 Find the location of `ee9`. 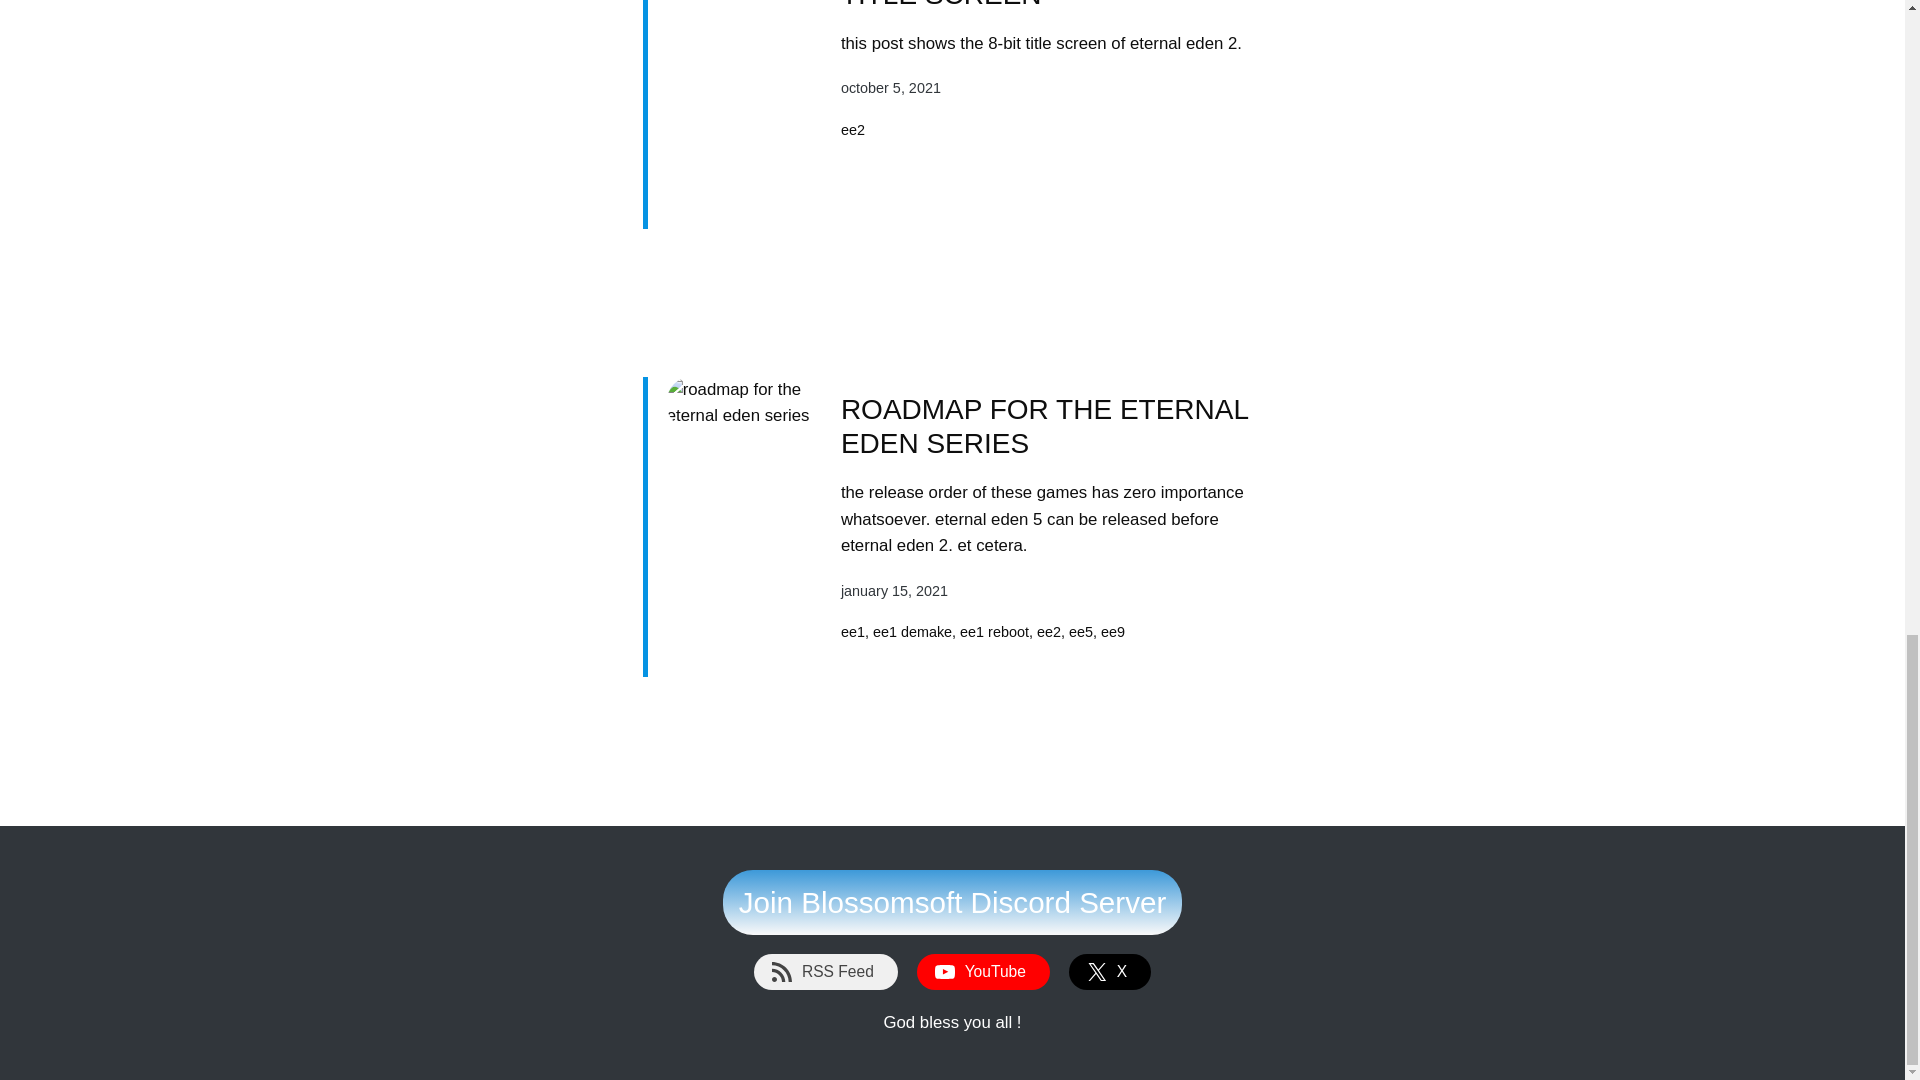

ee9 is located at coordinates (1112, 632).